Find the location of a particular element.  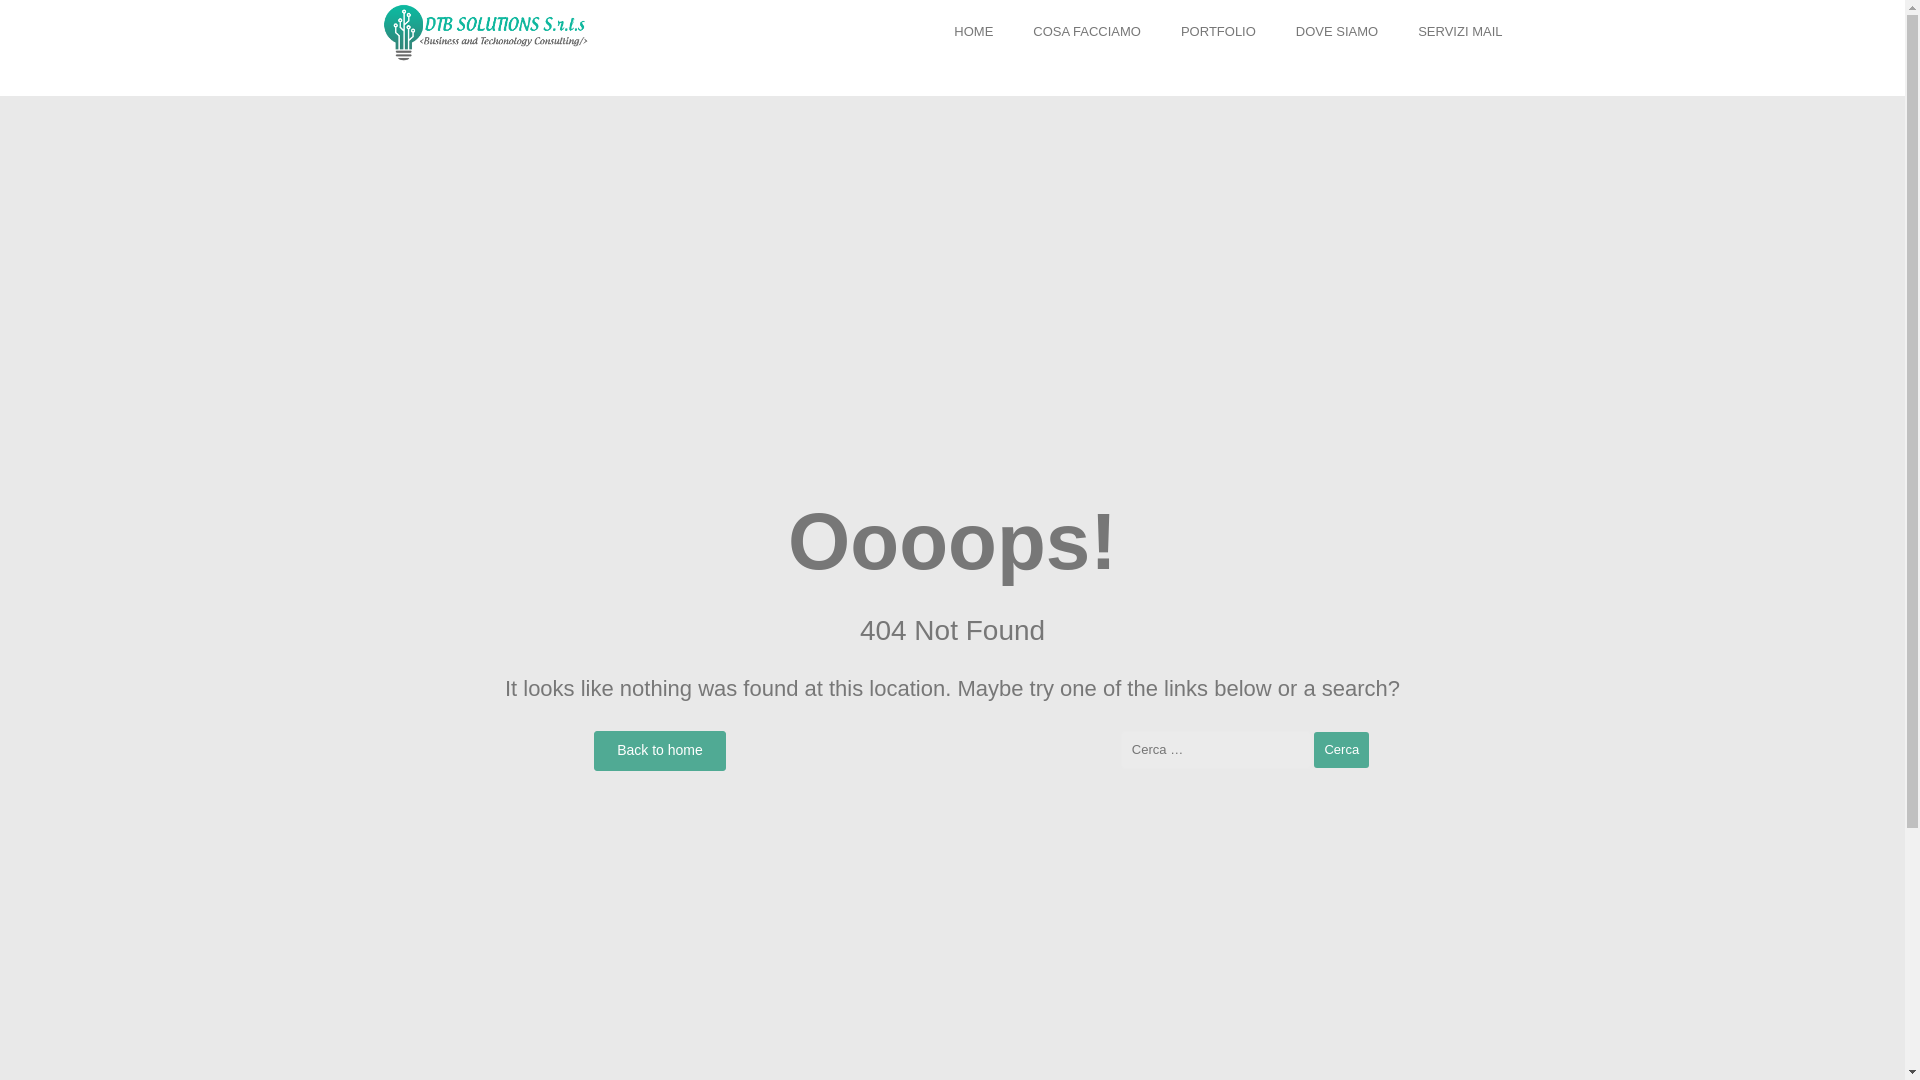

COSA FACCIAMO is located at coordinates (1086, 32).